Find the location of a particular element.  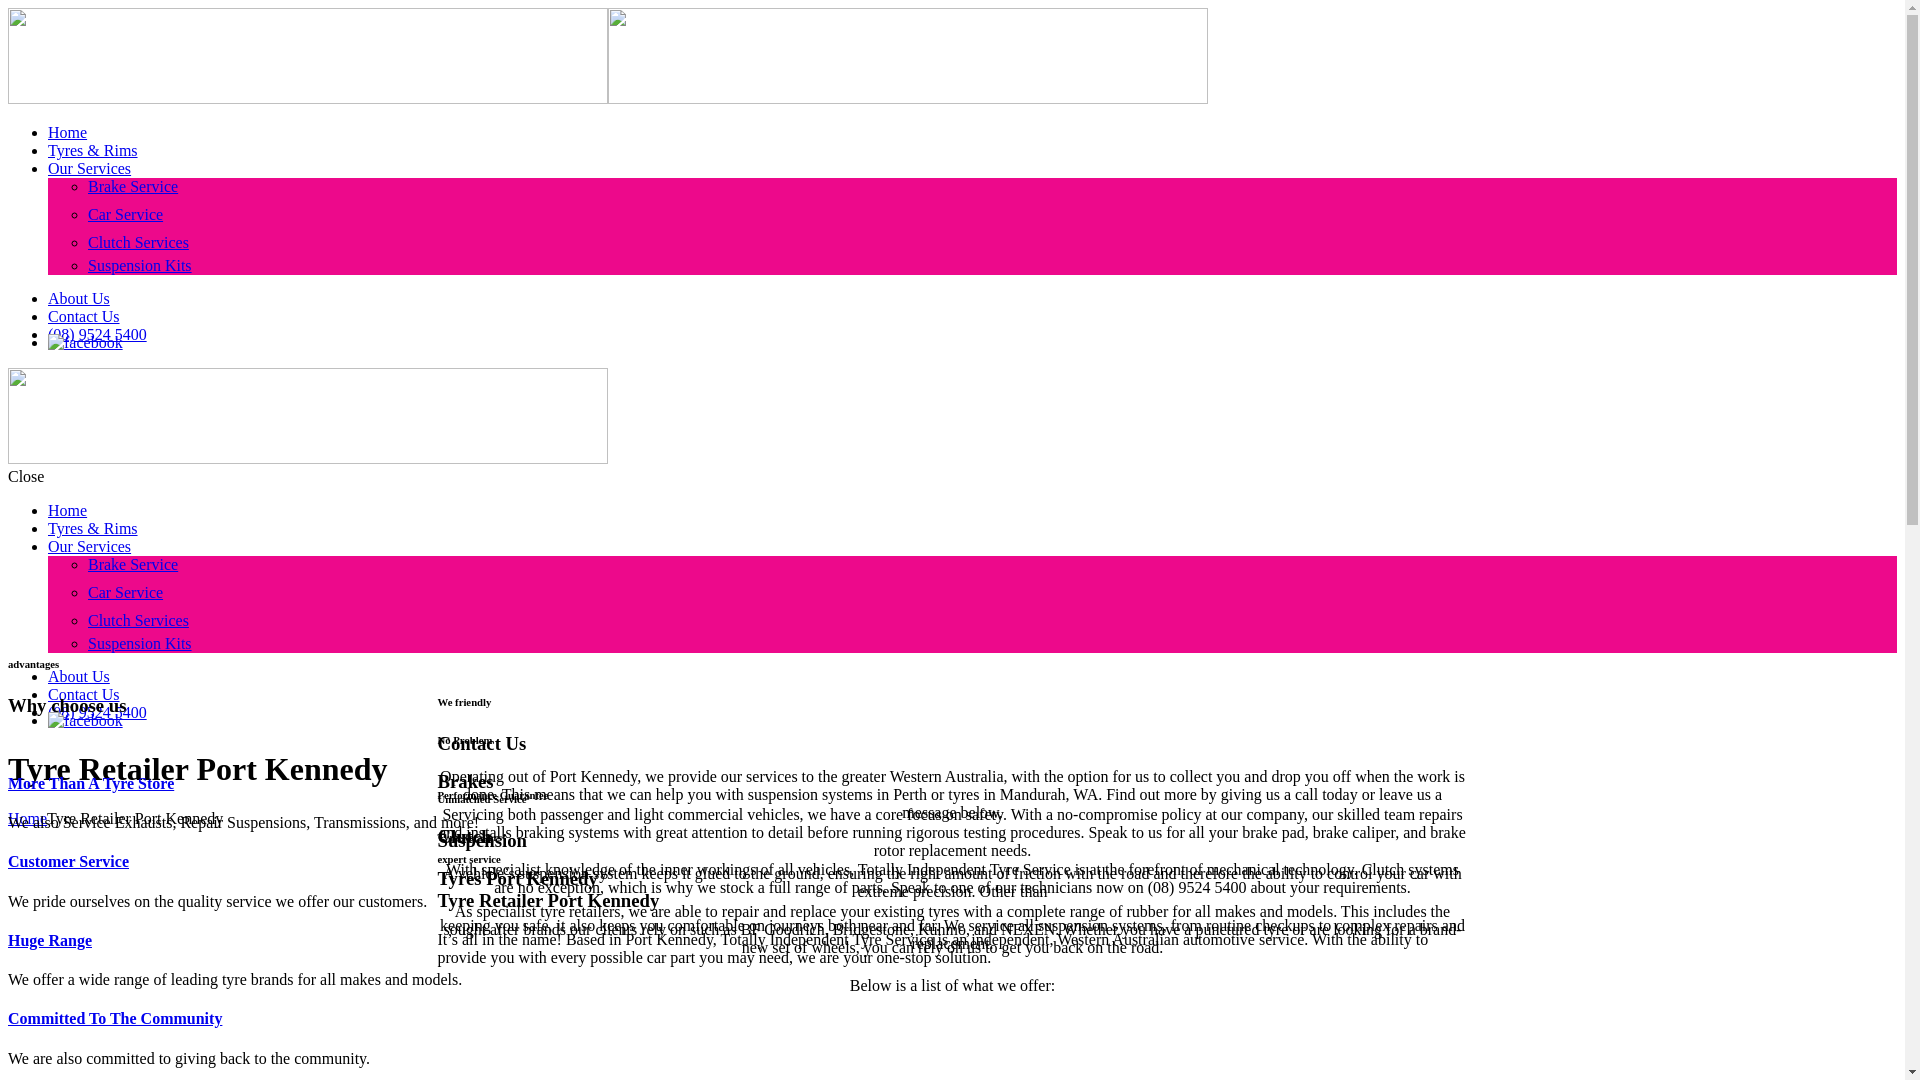

Committed To The Community is located at coordinates (115, 1018).